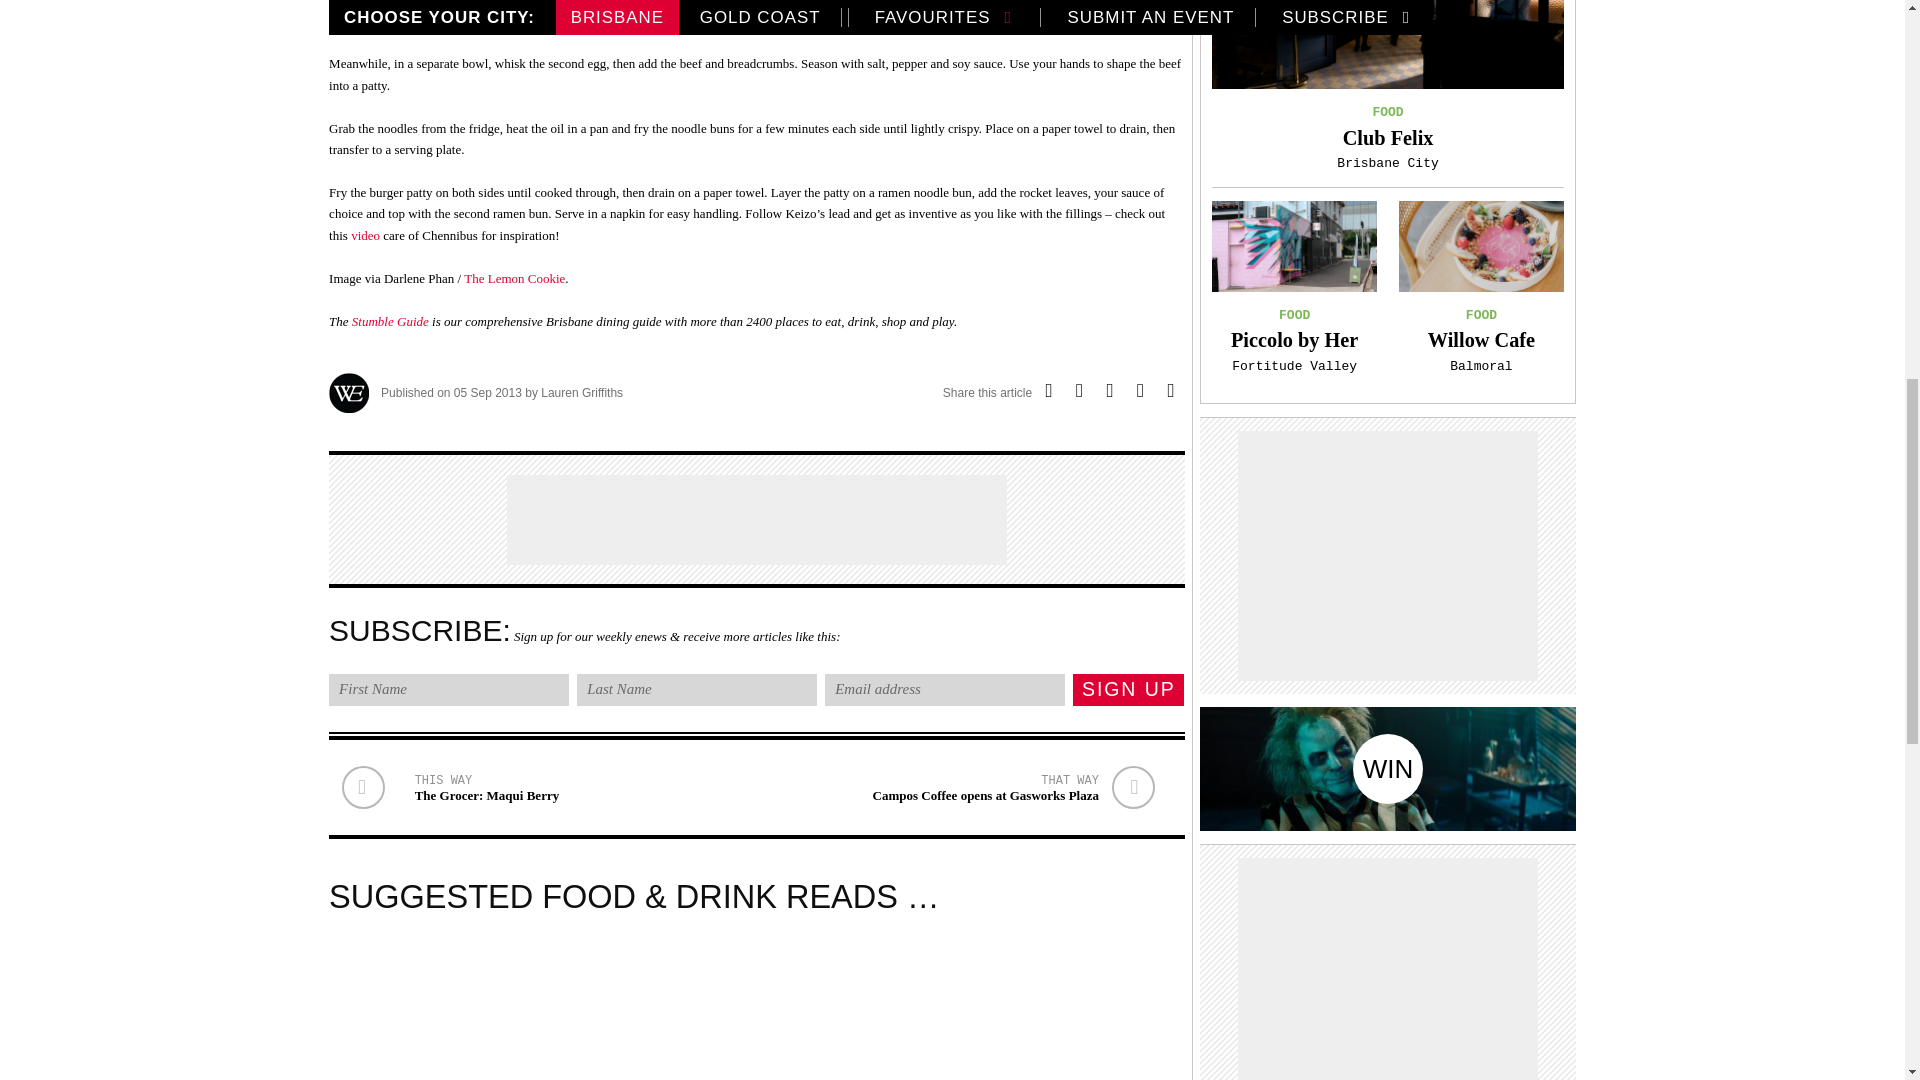 This screenshot has height=1080, width=1920. I want to click on The Lemon Cookie, so click(514, 278).